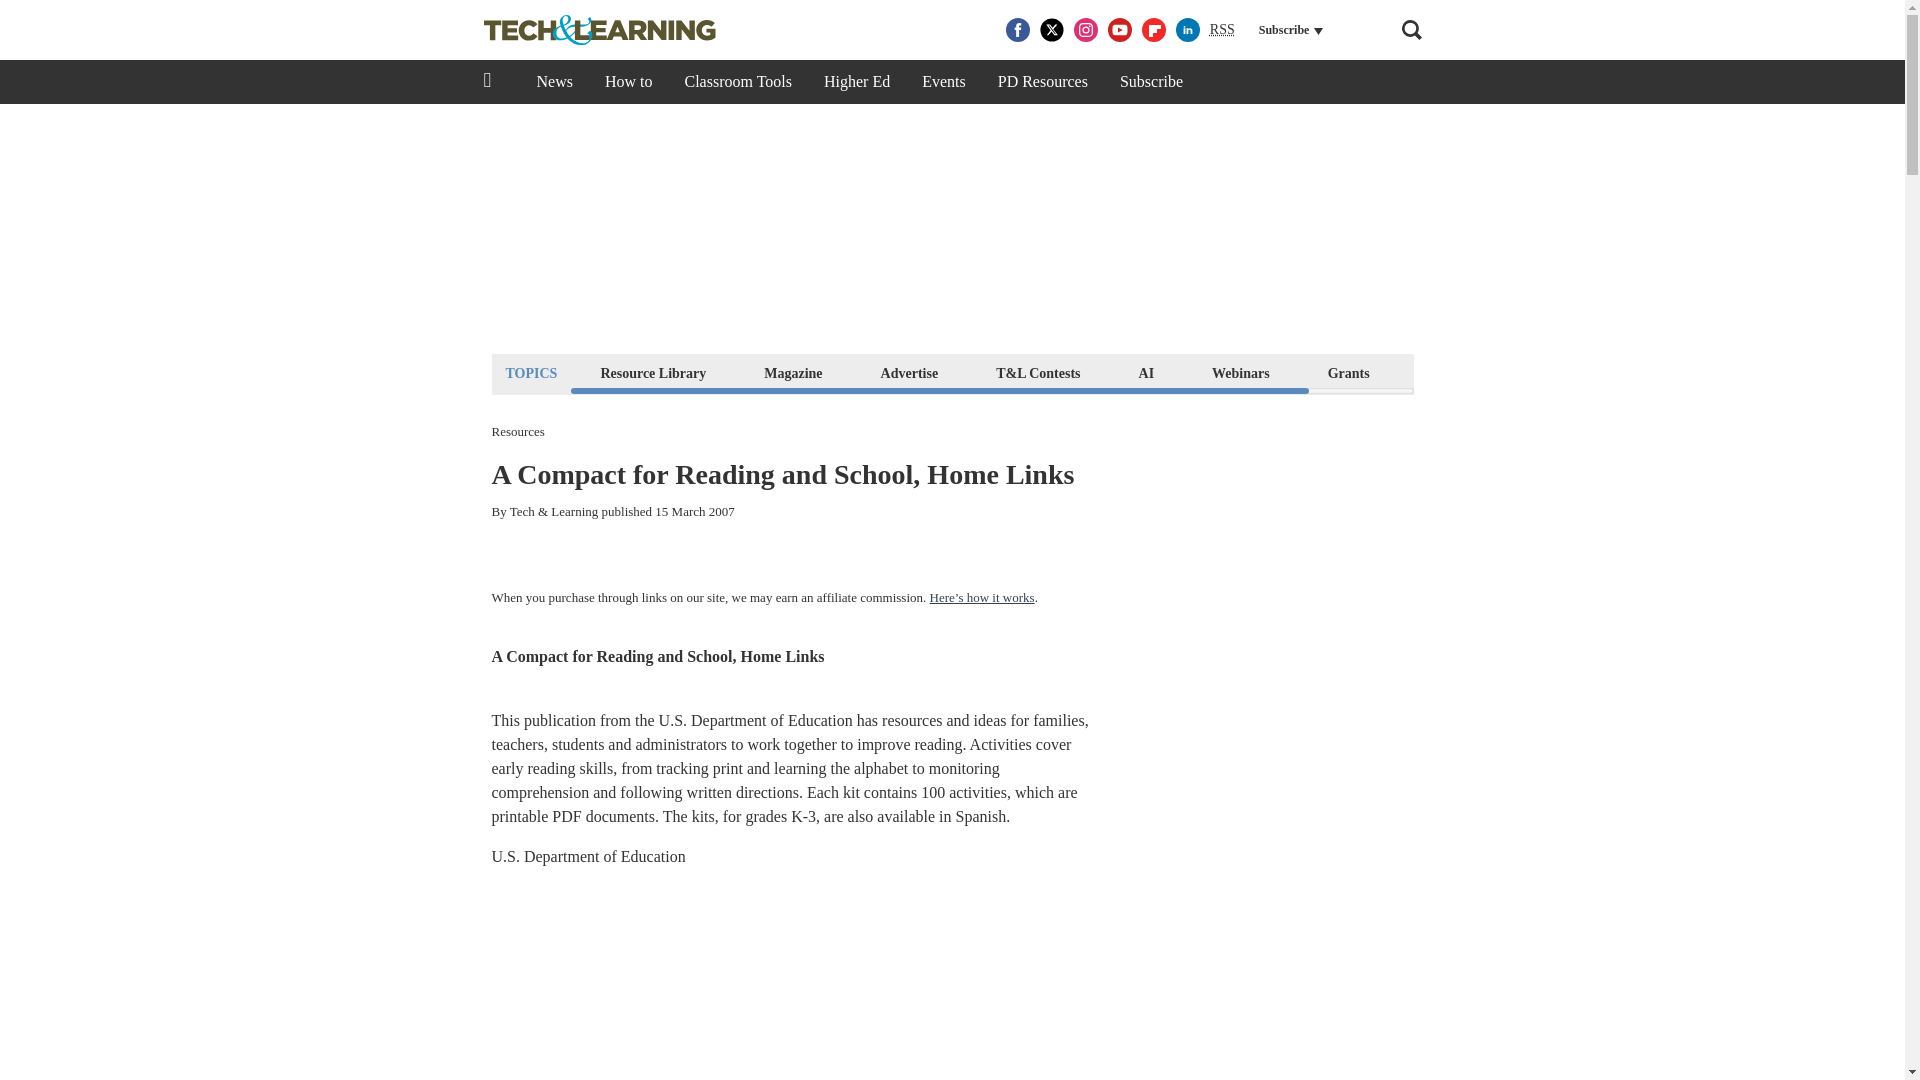  What do you see at coordinates (1146, 372) in the screenshot?
I see `AI` at bounding box center [1146, 372].